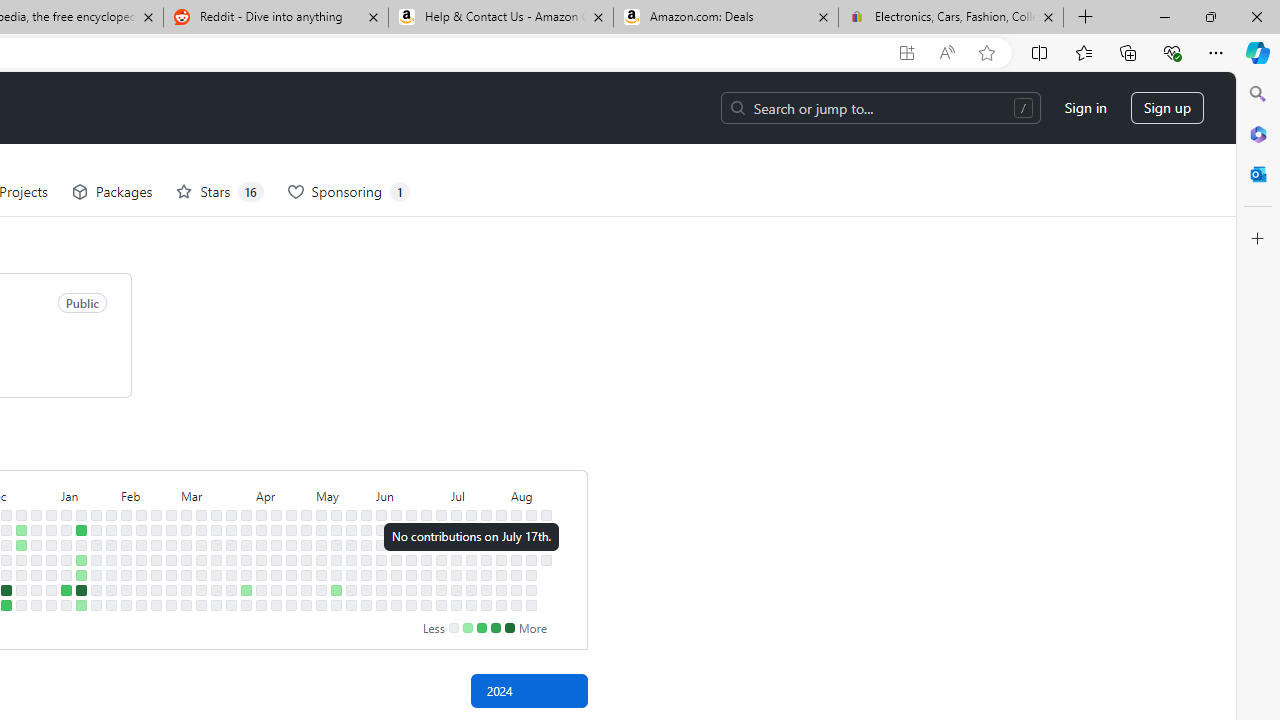  Describe the element at coordinates (276, 590) in the screenshot. I see `No contributions on April 19th.` at that location.